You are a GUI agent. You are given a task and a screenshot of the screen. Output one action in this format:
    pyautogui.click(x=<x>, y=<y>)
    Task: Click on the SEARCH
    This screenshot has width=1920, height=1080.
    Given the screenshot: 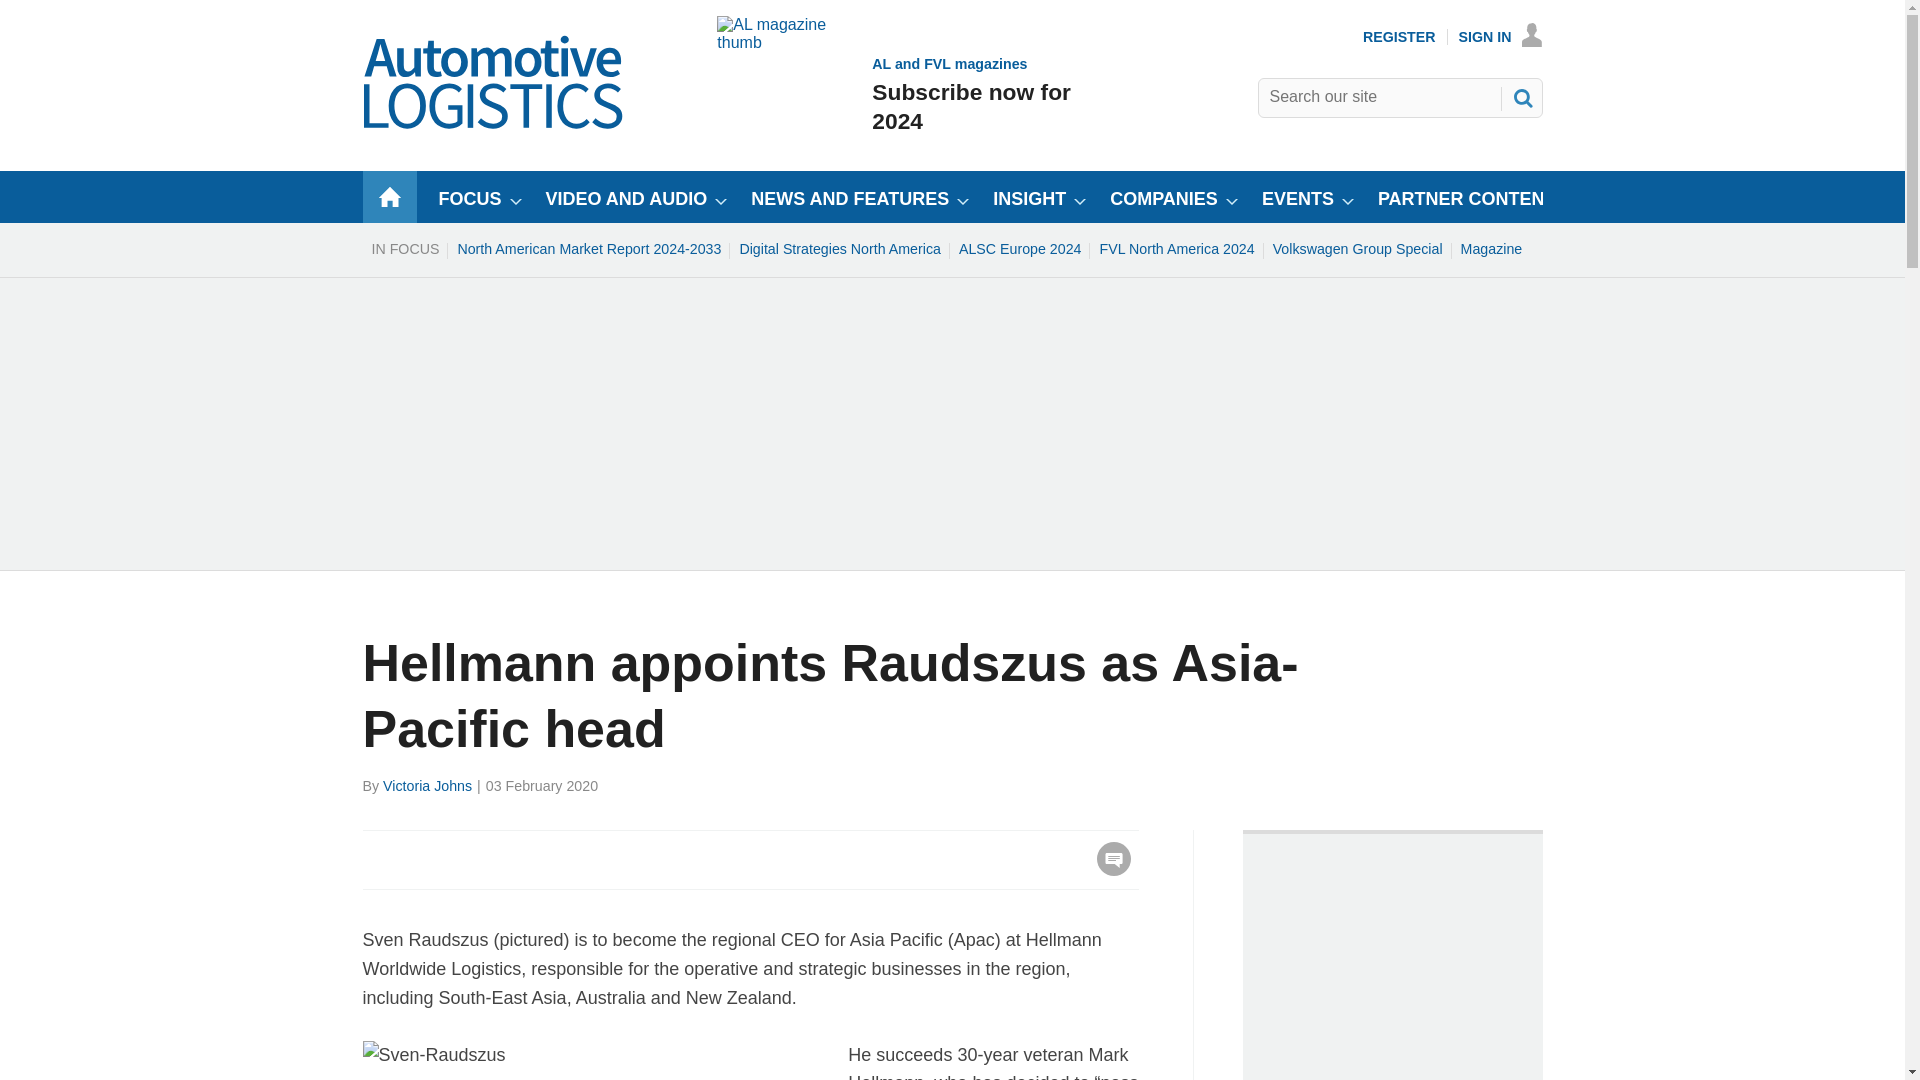 What is the action you would take?
    pyautogui.click(x=1521, y=98)
    